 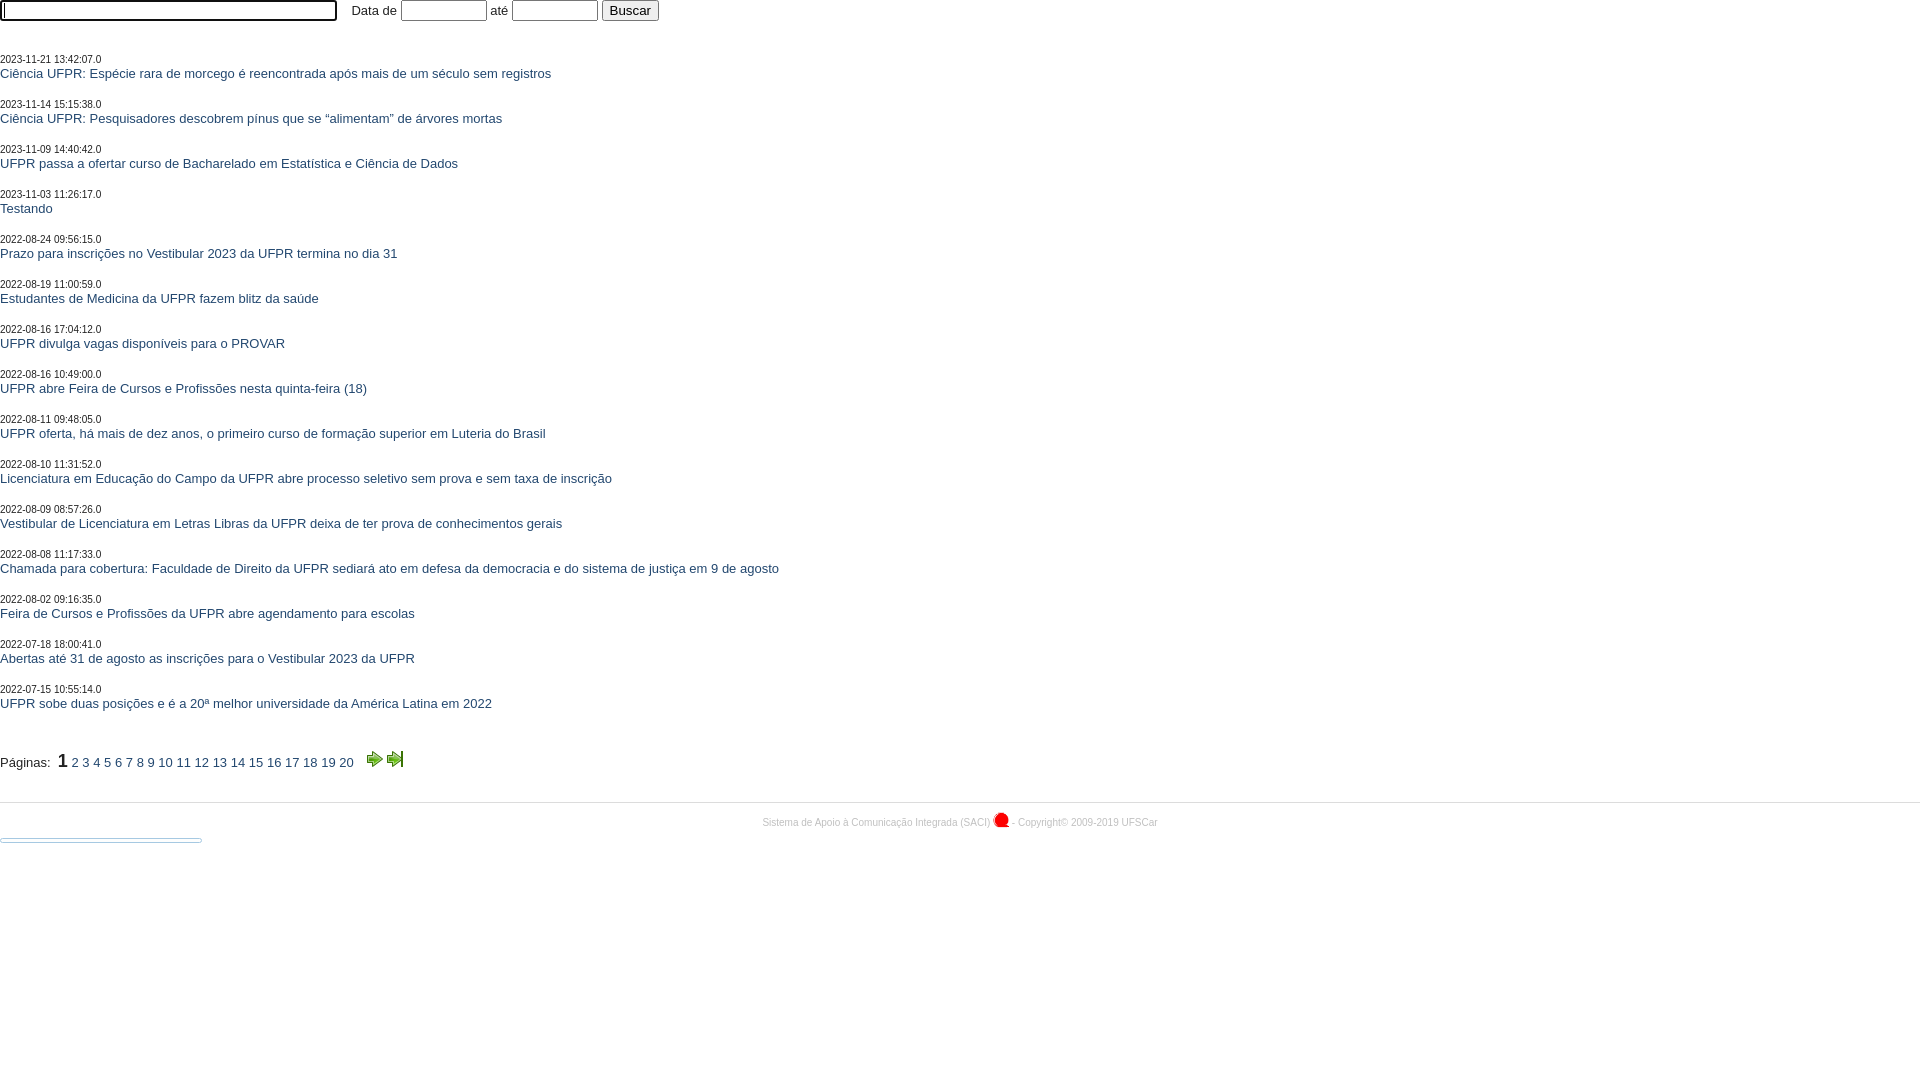 What do you see at coordinates (1140, 822) in the screenshot?
I see `UFSCar` at bounding box center [1140, 822].